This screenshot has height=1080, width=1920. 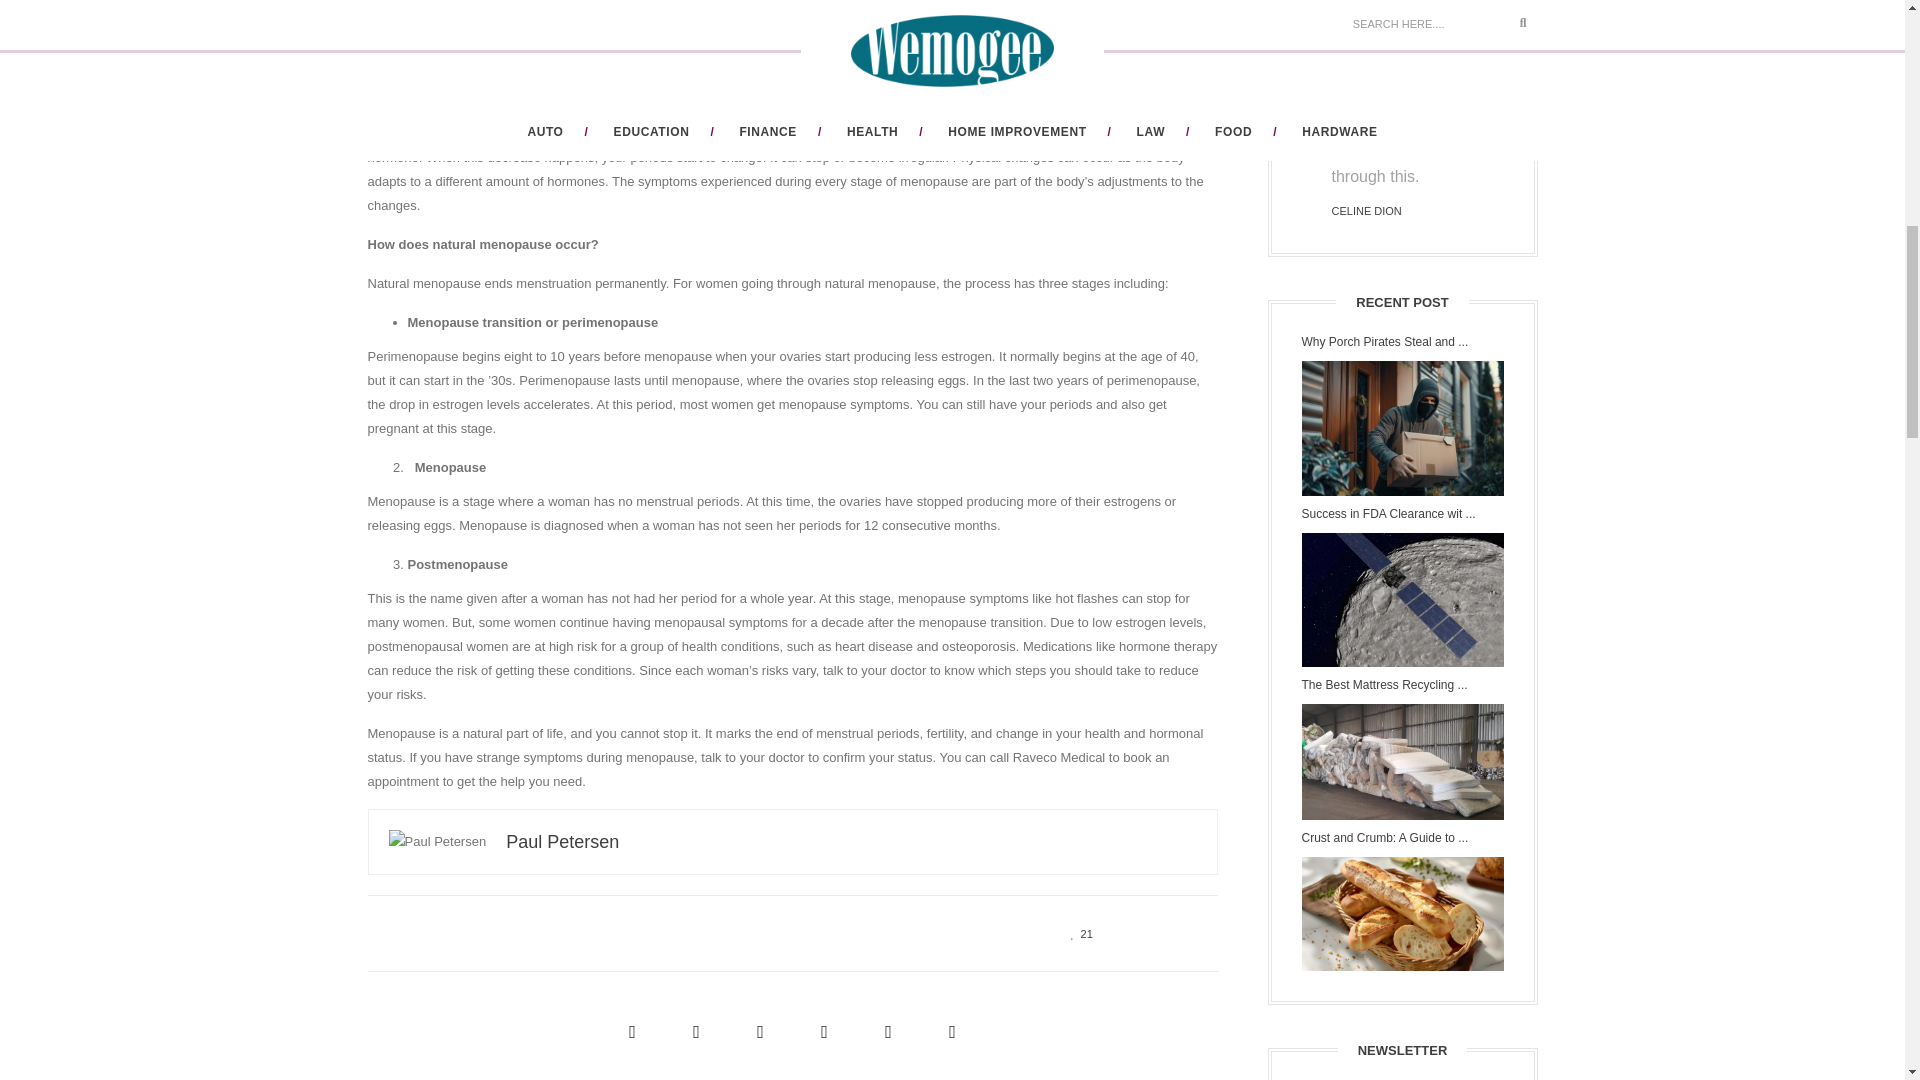 I want to click on 21, so click(x=1076, y=932).